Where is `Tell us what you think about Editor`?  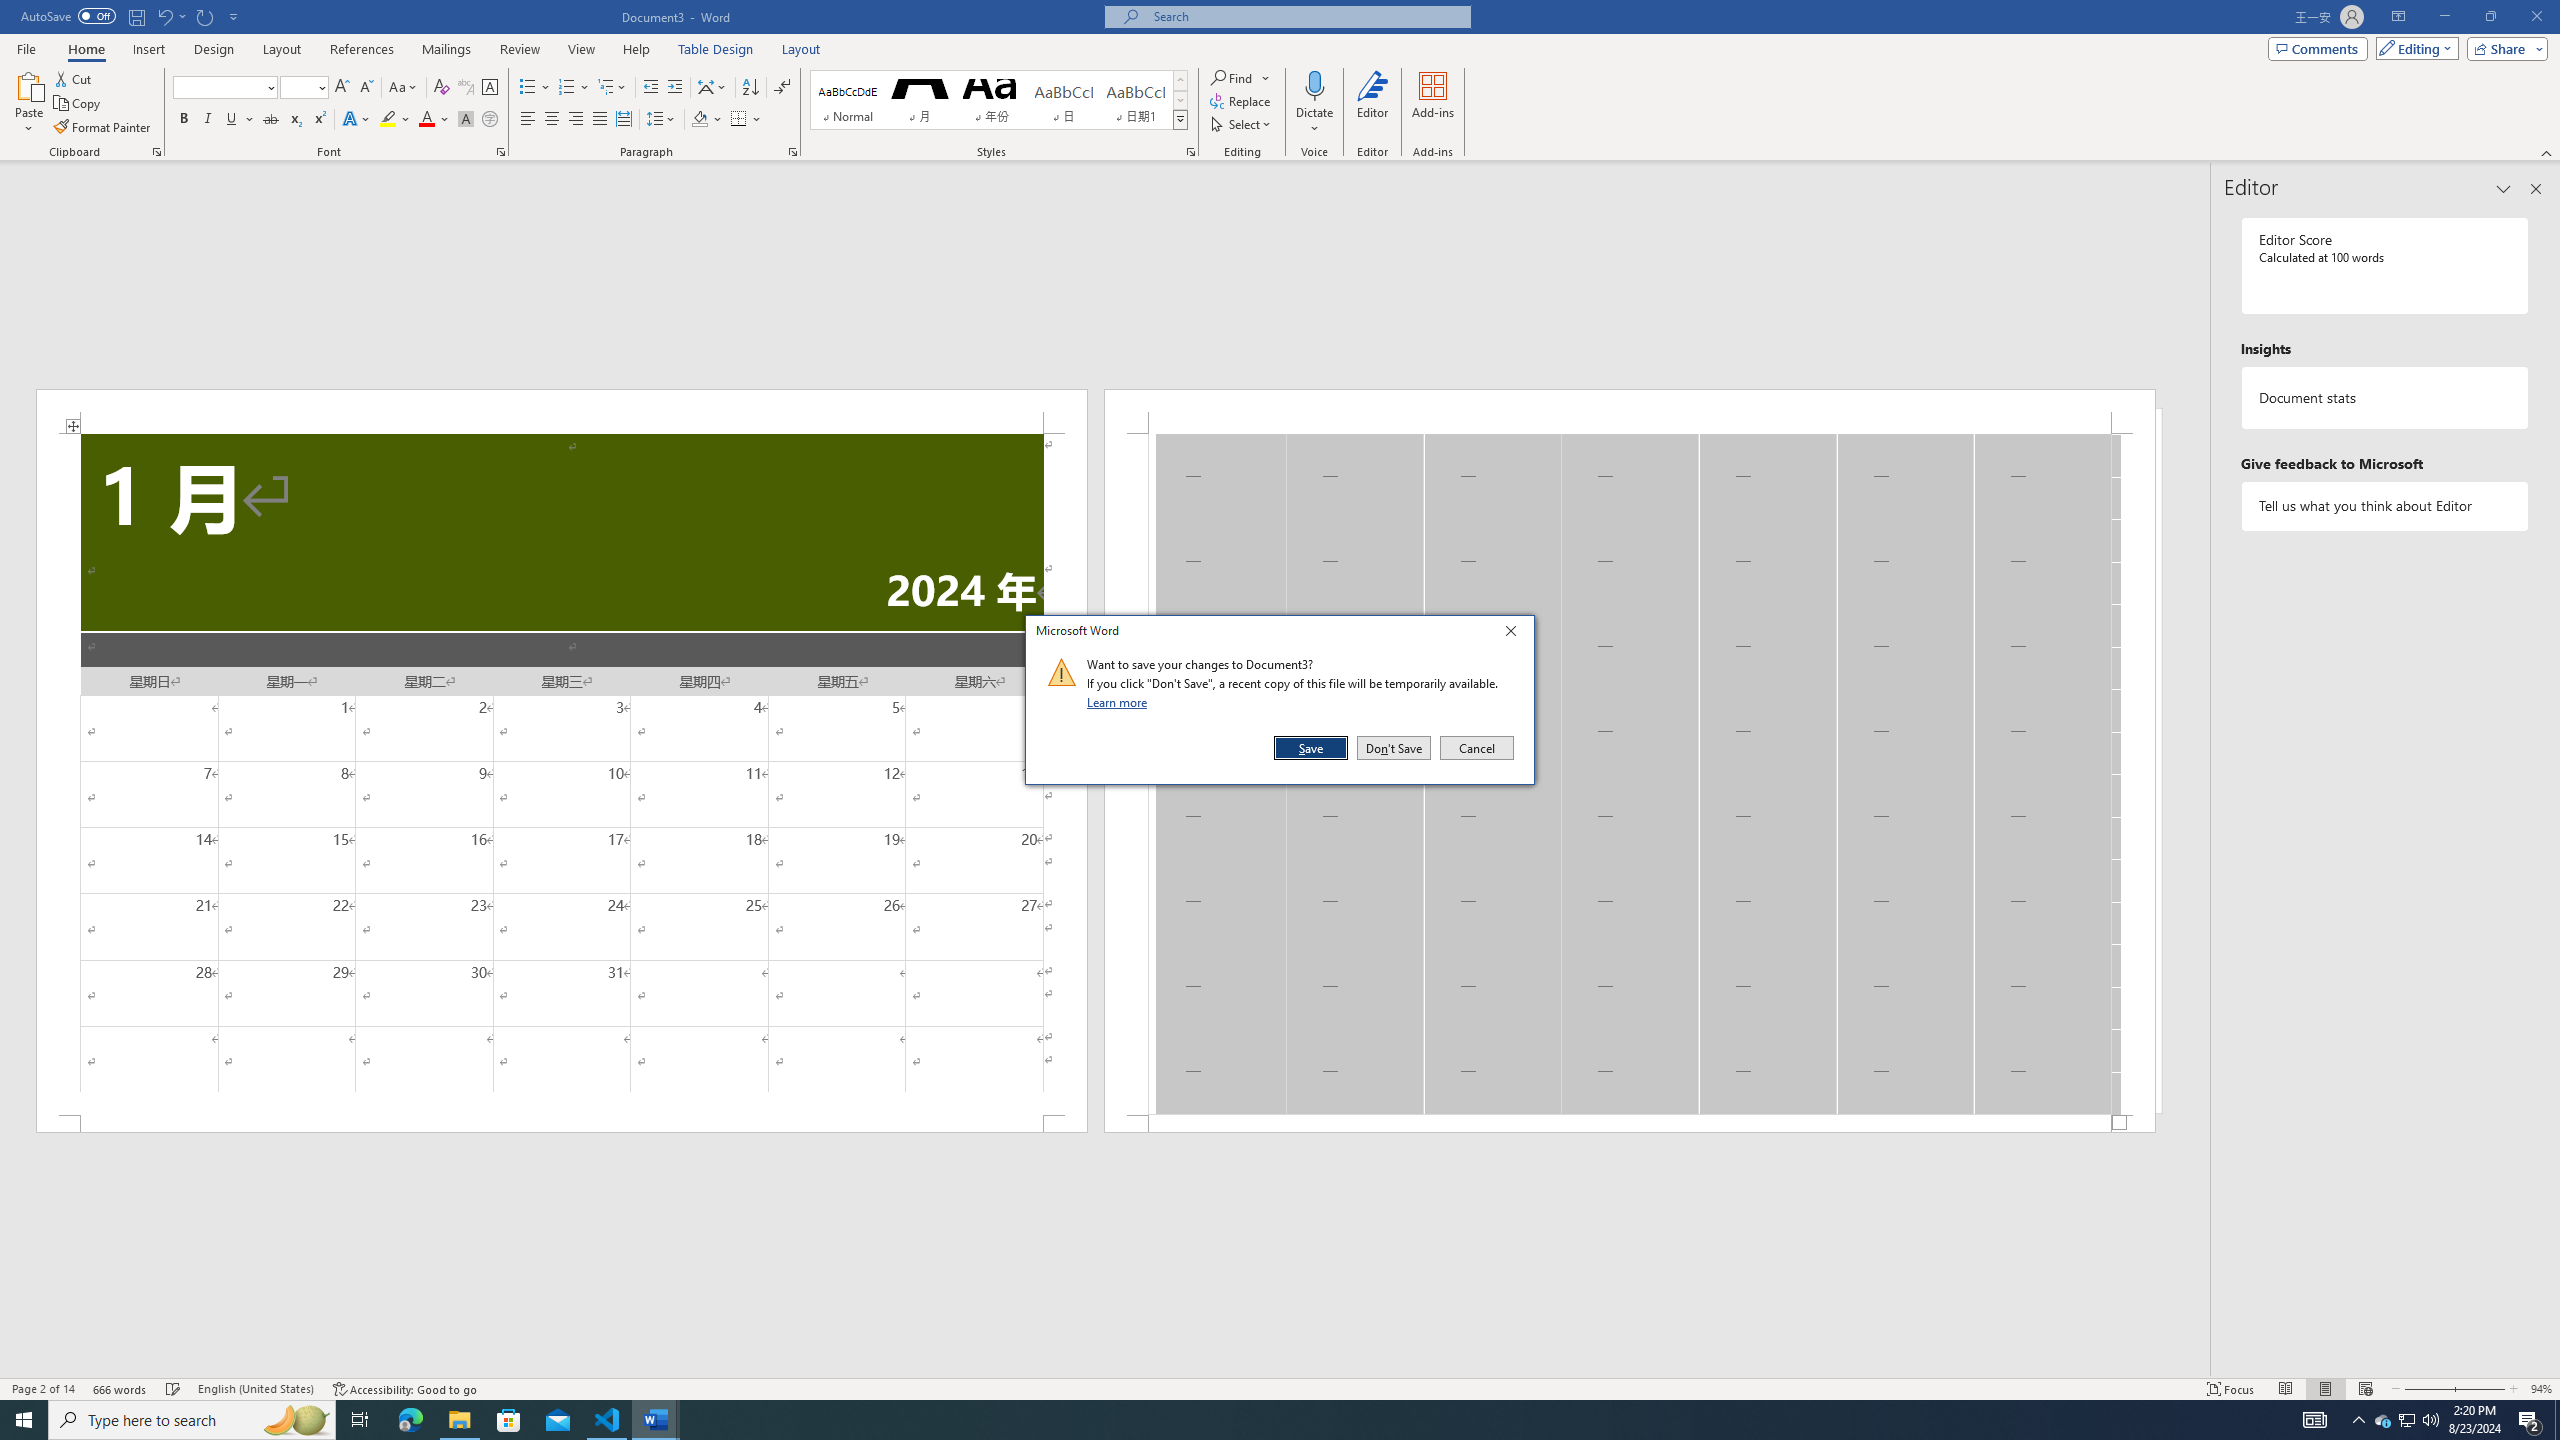
Tell us what you think about Editor is located at coordinates (2386, 506).